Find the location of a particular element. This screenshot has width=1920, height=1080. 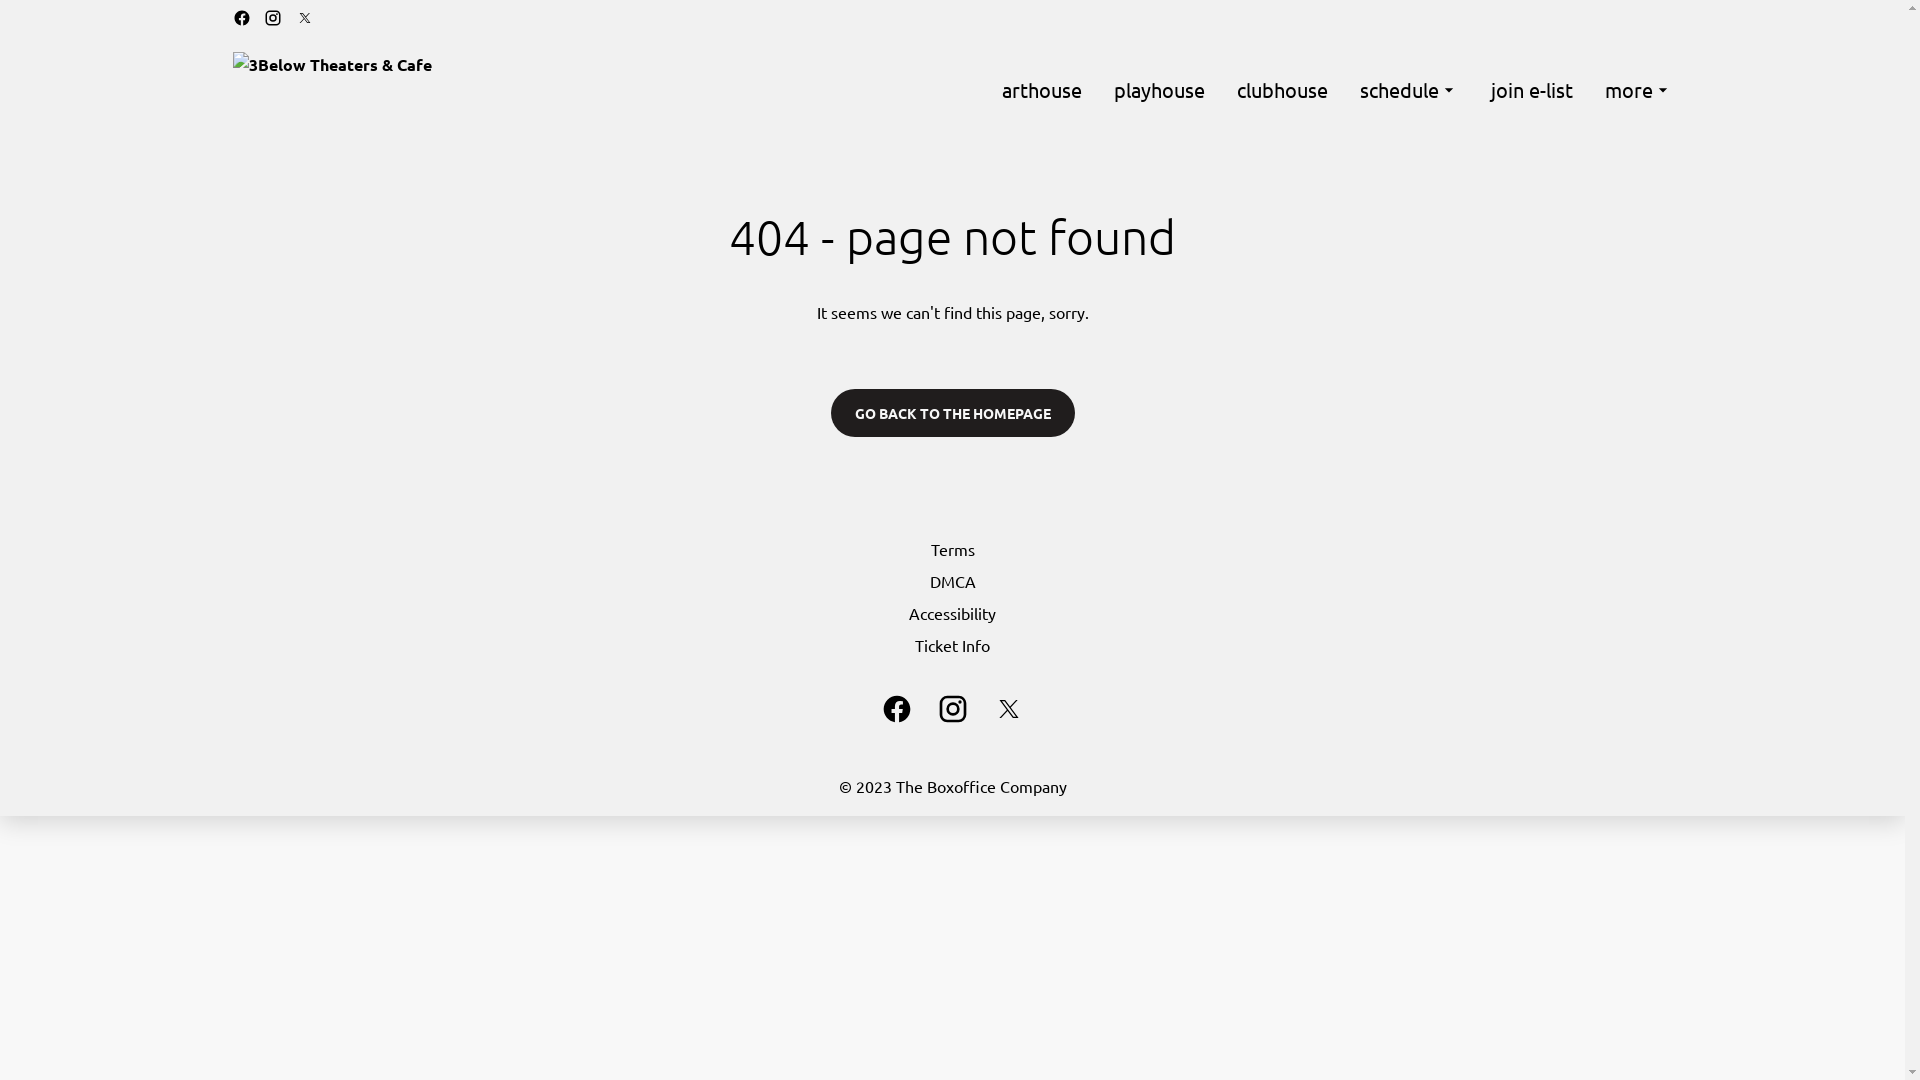

facebook is located at coordinates (896, 709).